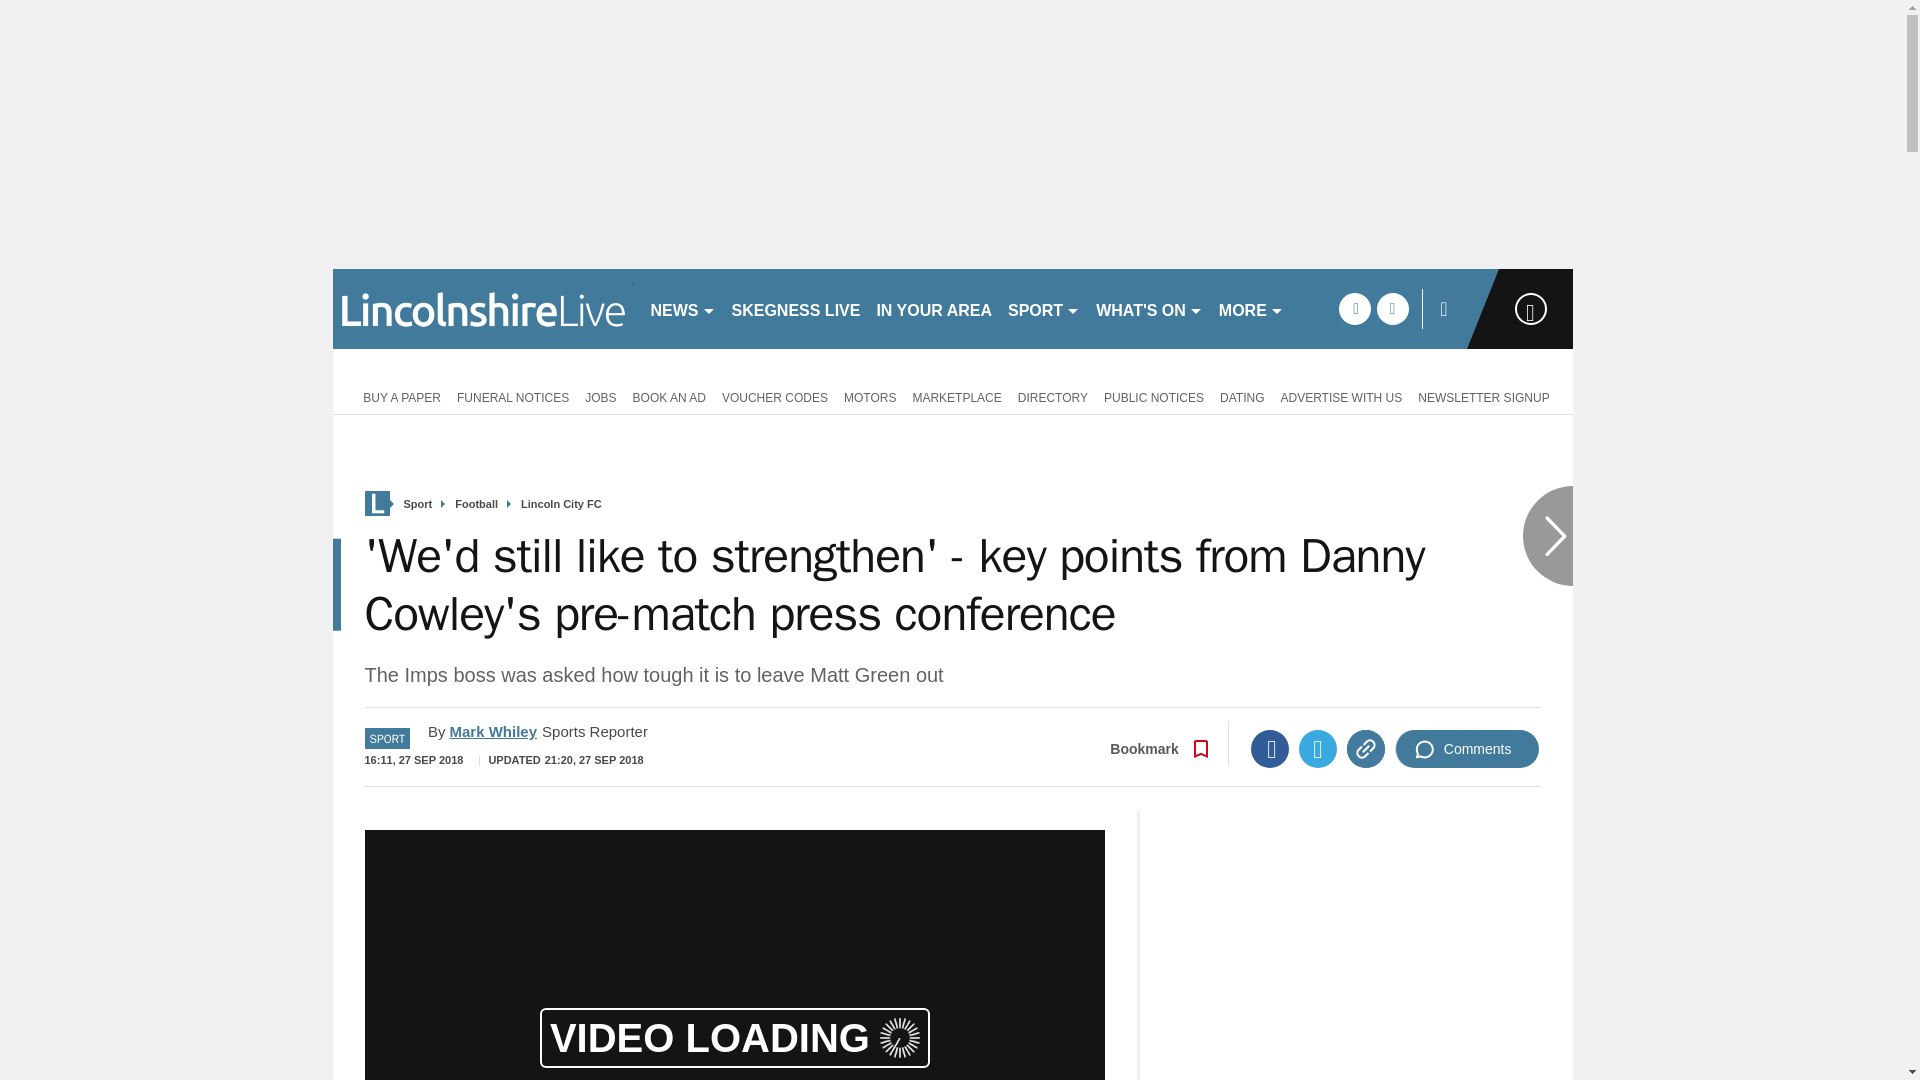 Image resolution: width=1920 pixels, height=1080 pixels. What do you see at coordinates (1318, 748) in the screenshot?
I see `Twitter` at bounding box center [1318, 748].